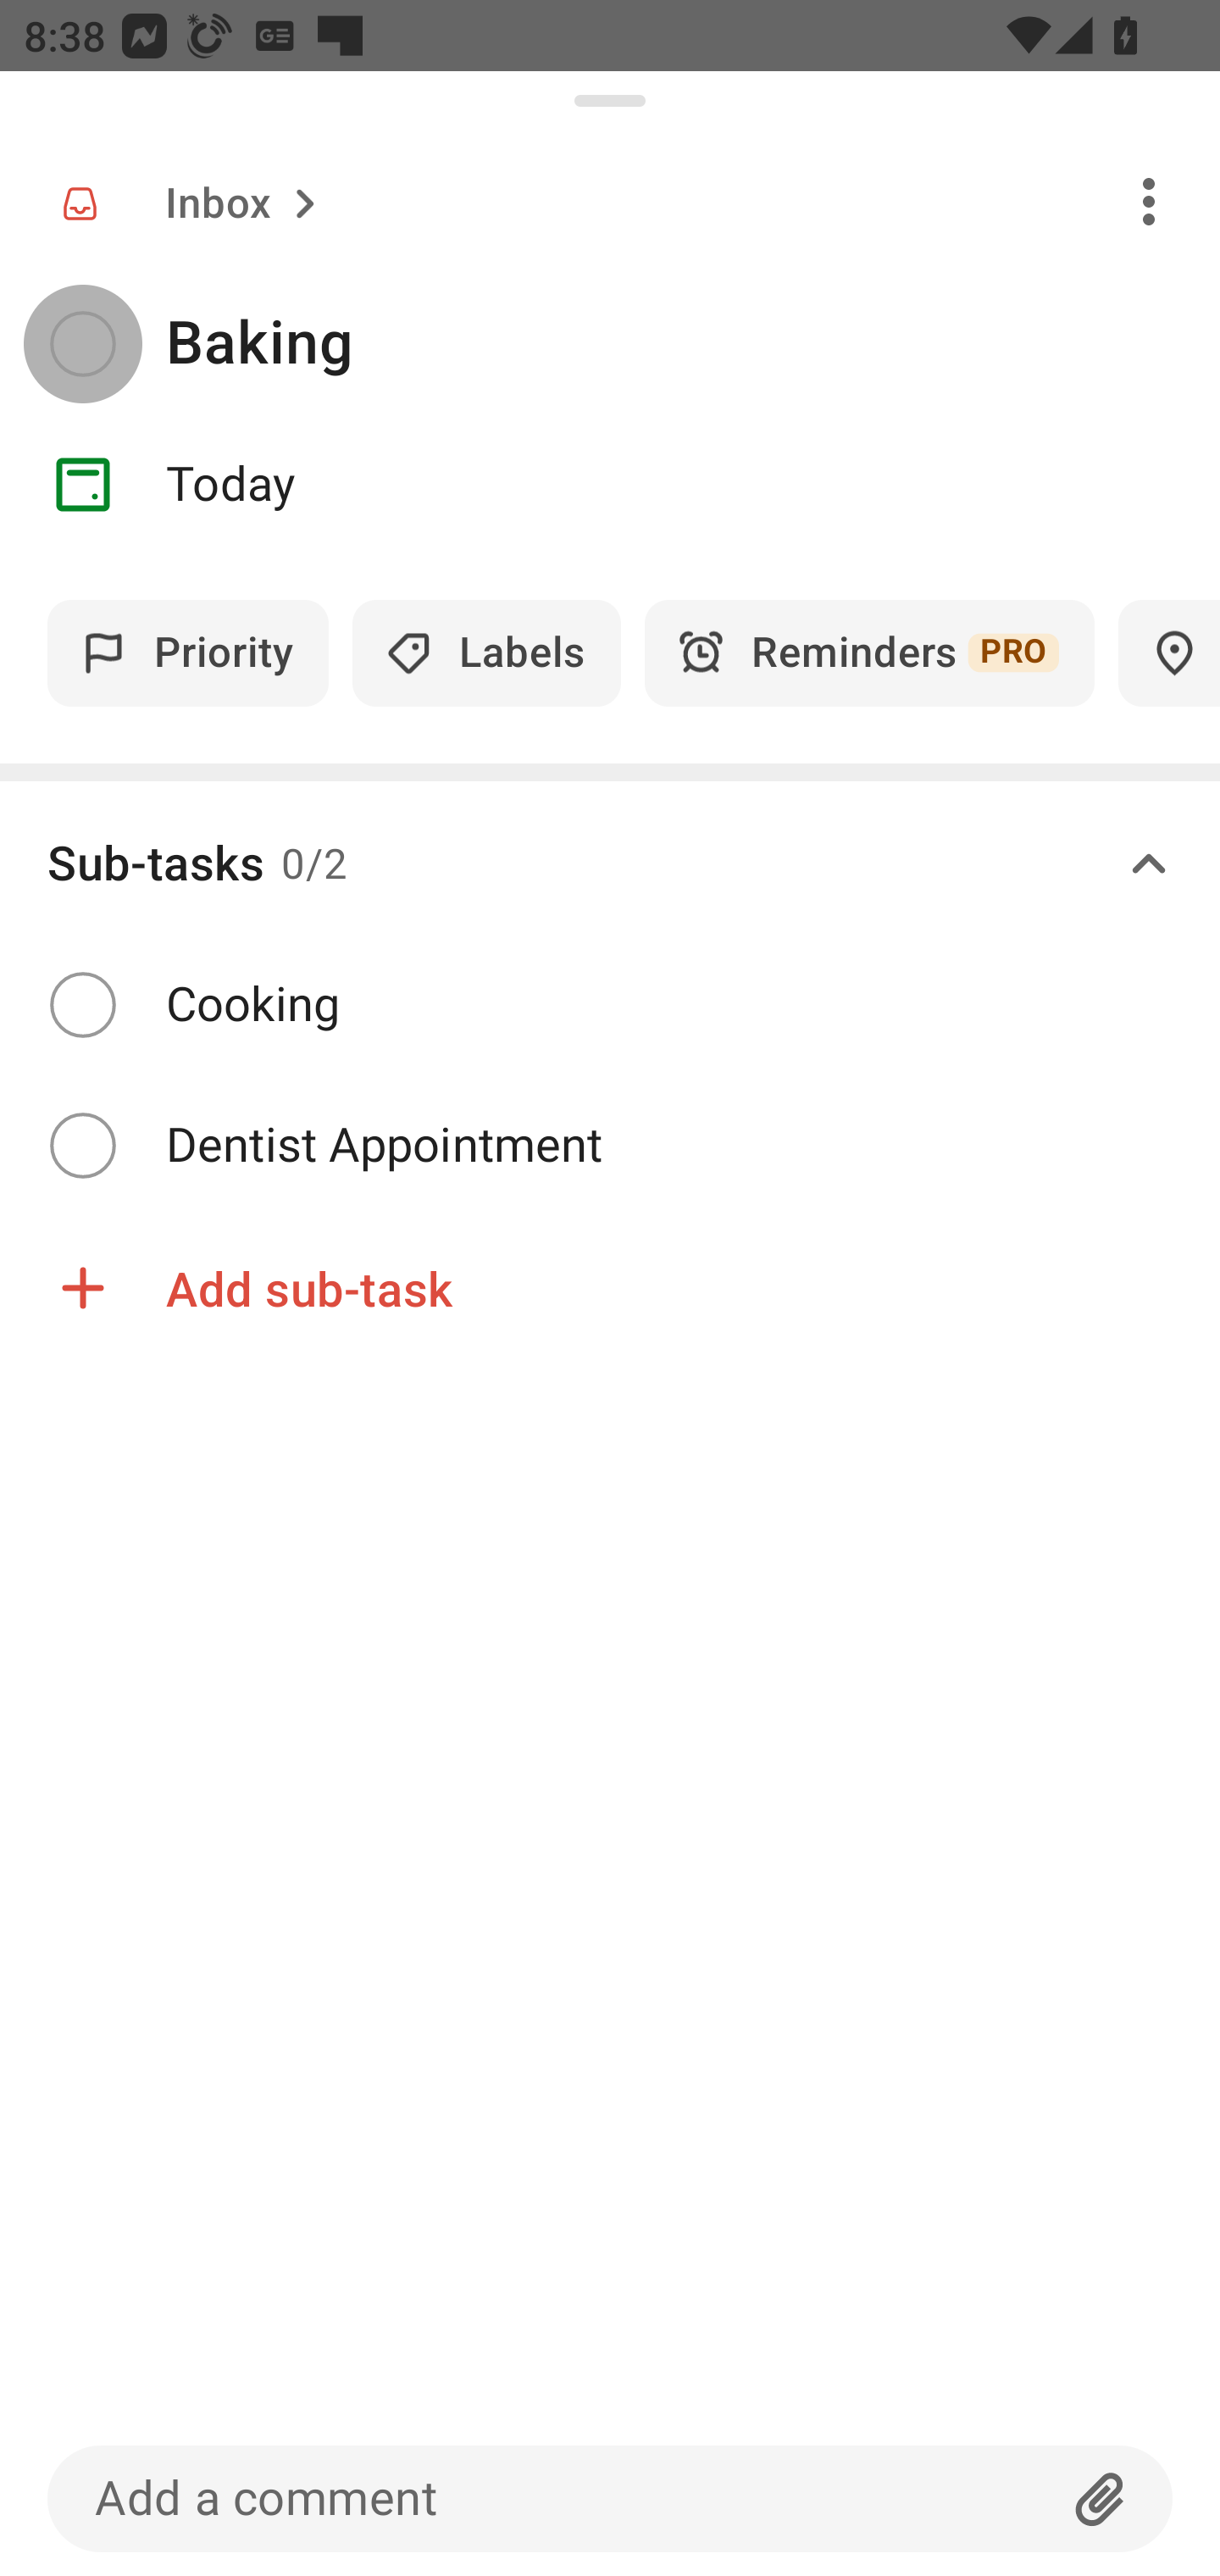 This screenshot has height=2576, width=1220. I want to click on Baking​, so click(693, 344).